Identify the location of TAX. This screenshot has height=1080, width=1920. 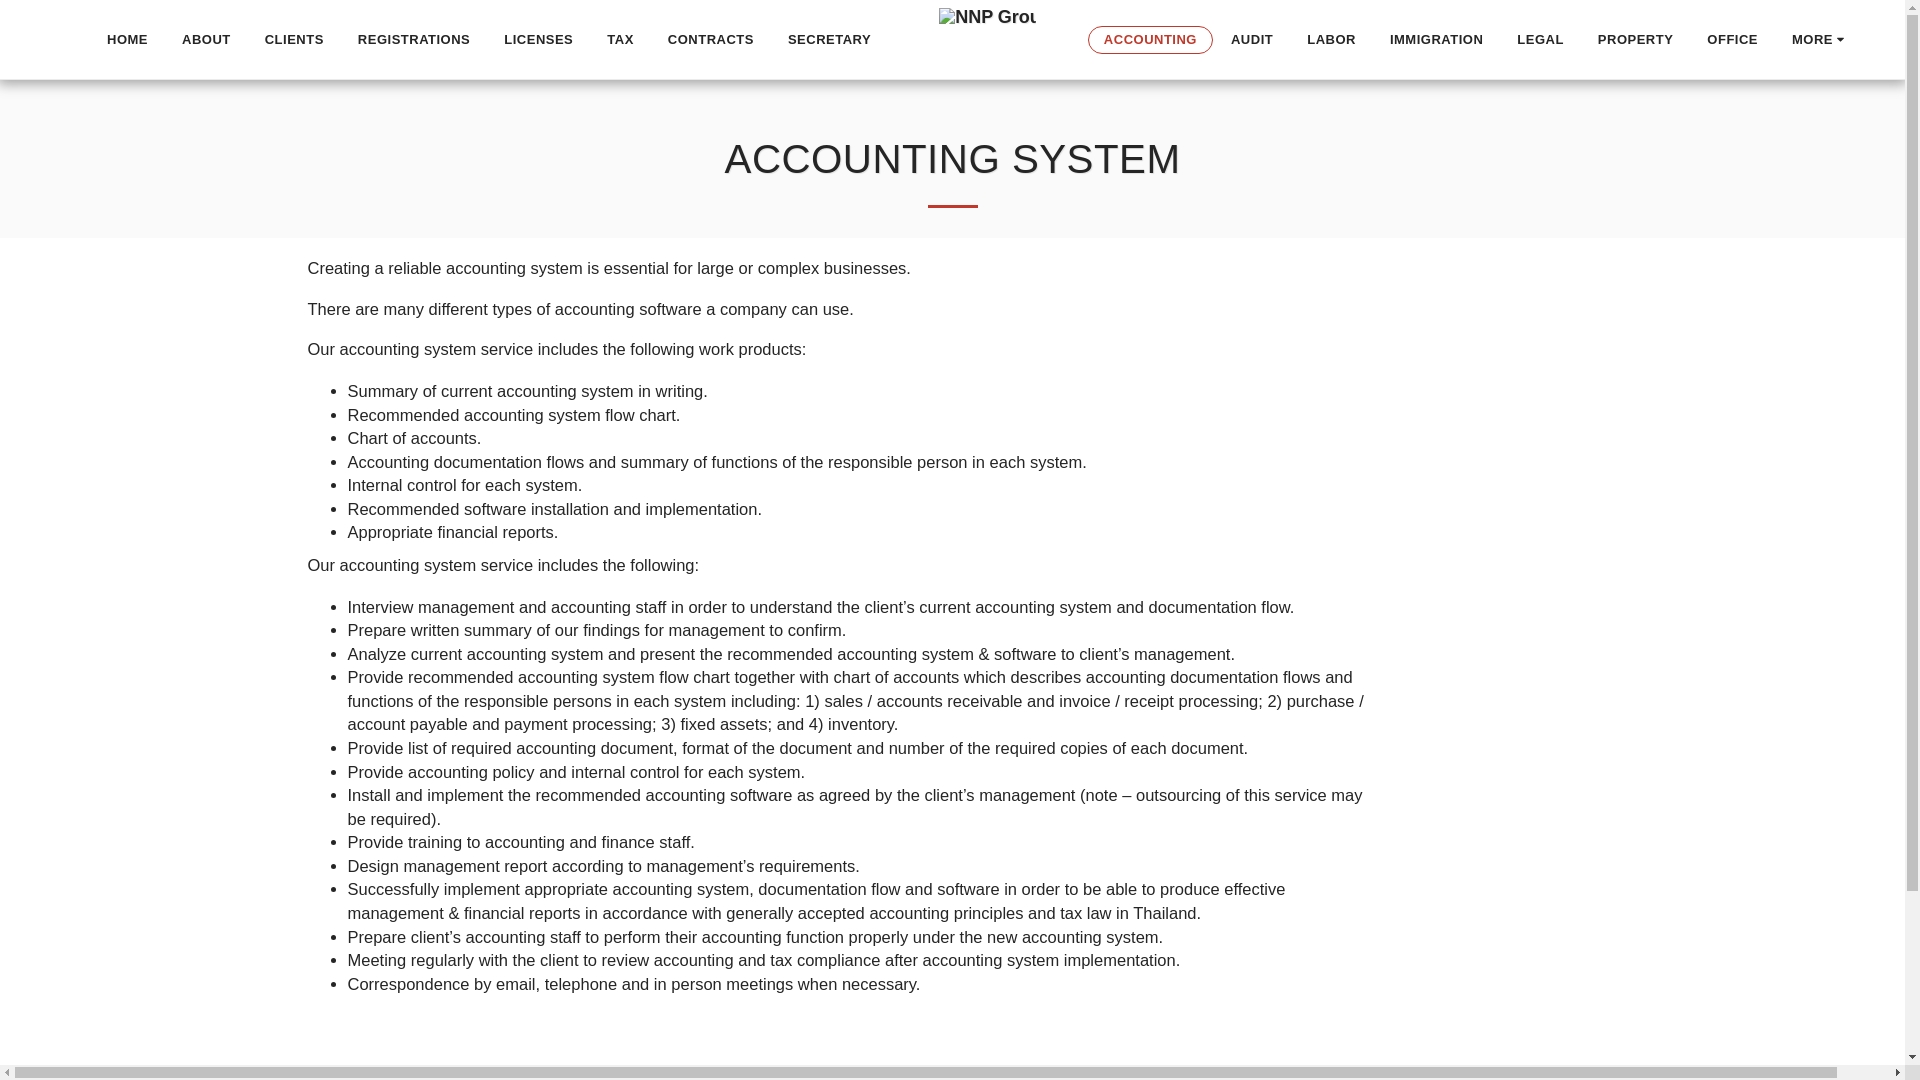
(620, 40).